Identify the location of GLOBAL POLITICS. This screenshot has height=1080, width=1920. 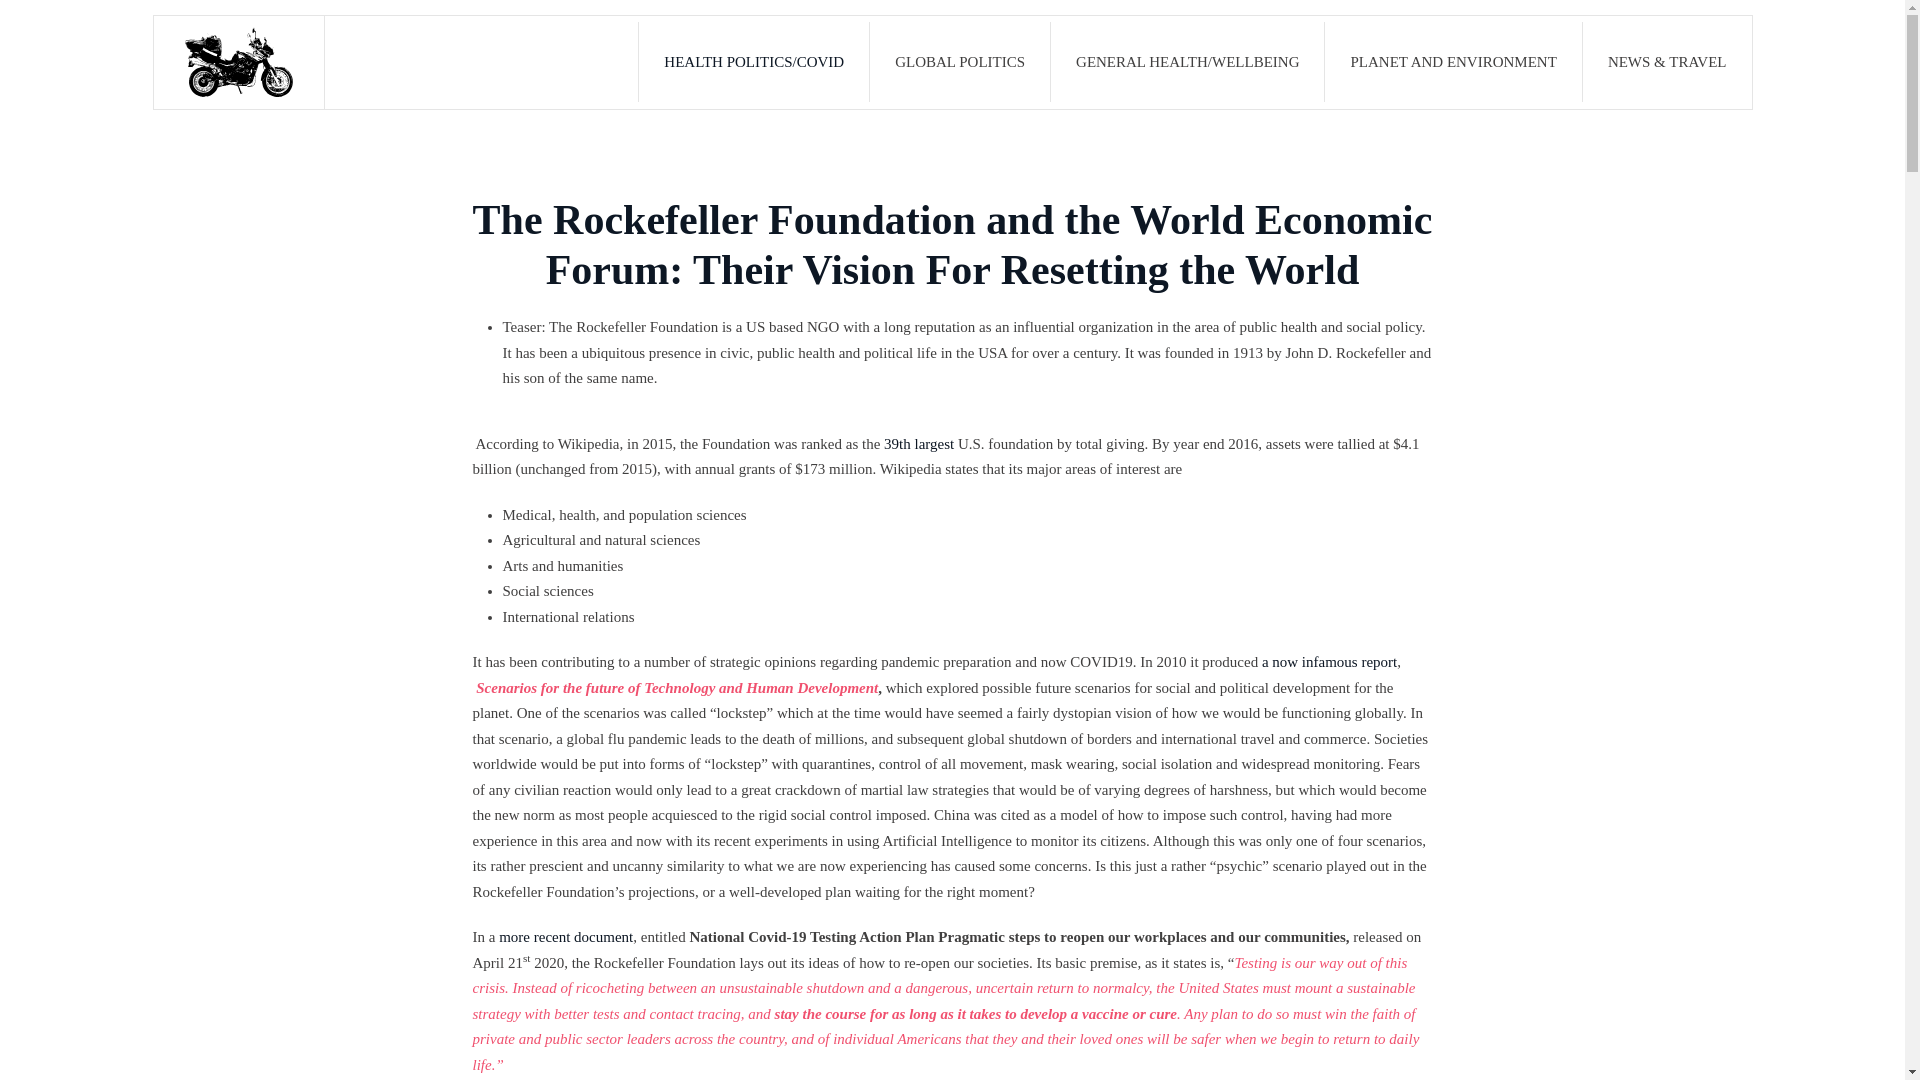
(960, 61).